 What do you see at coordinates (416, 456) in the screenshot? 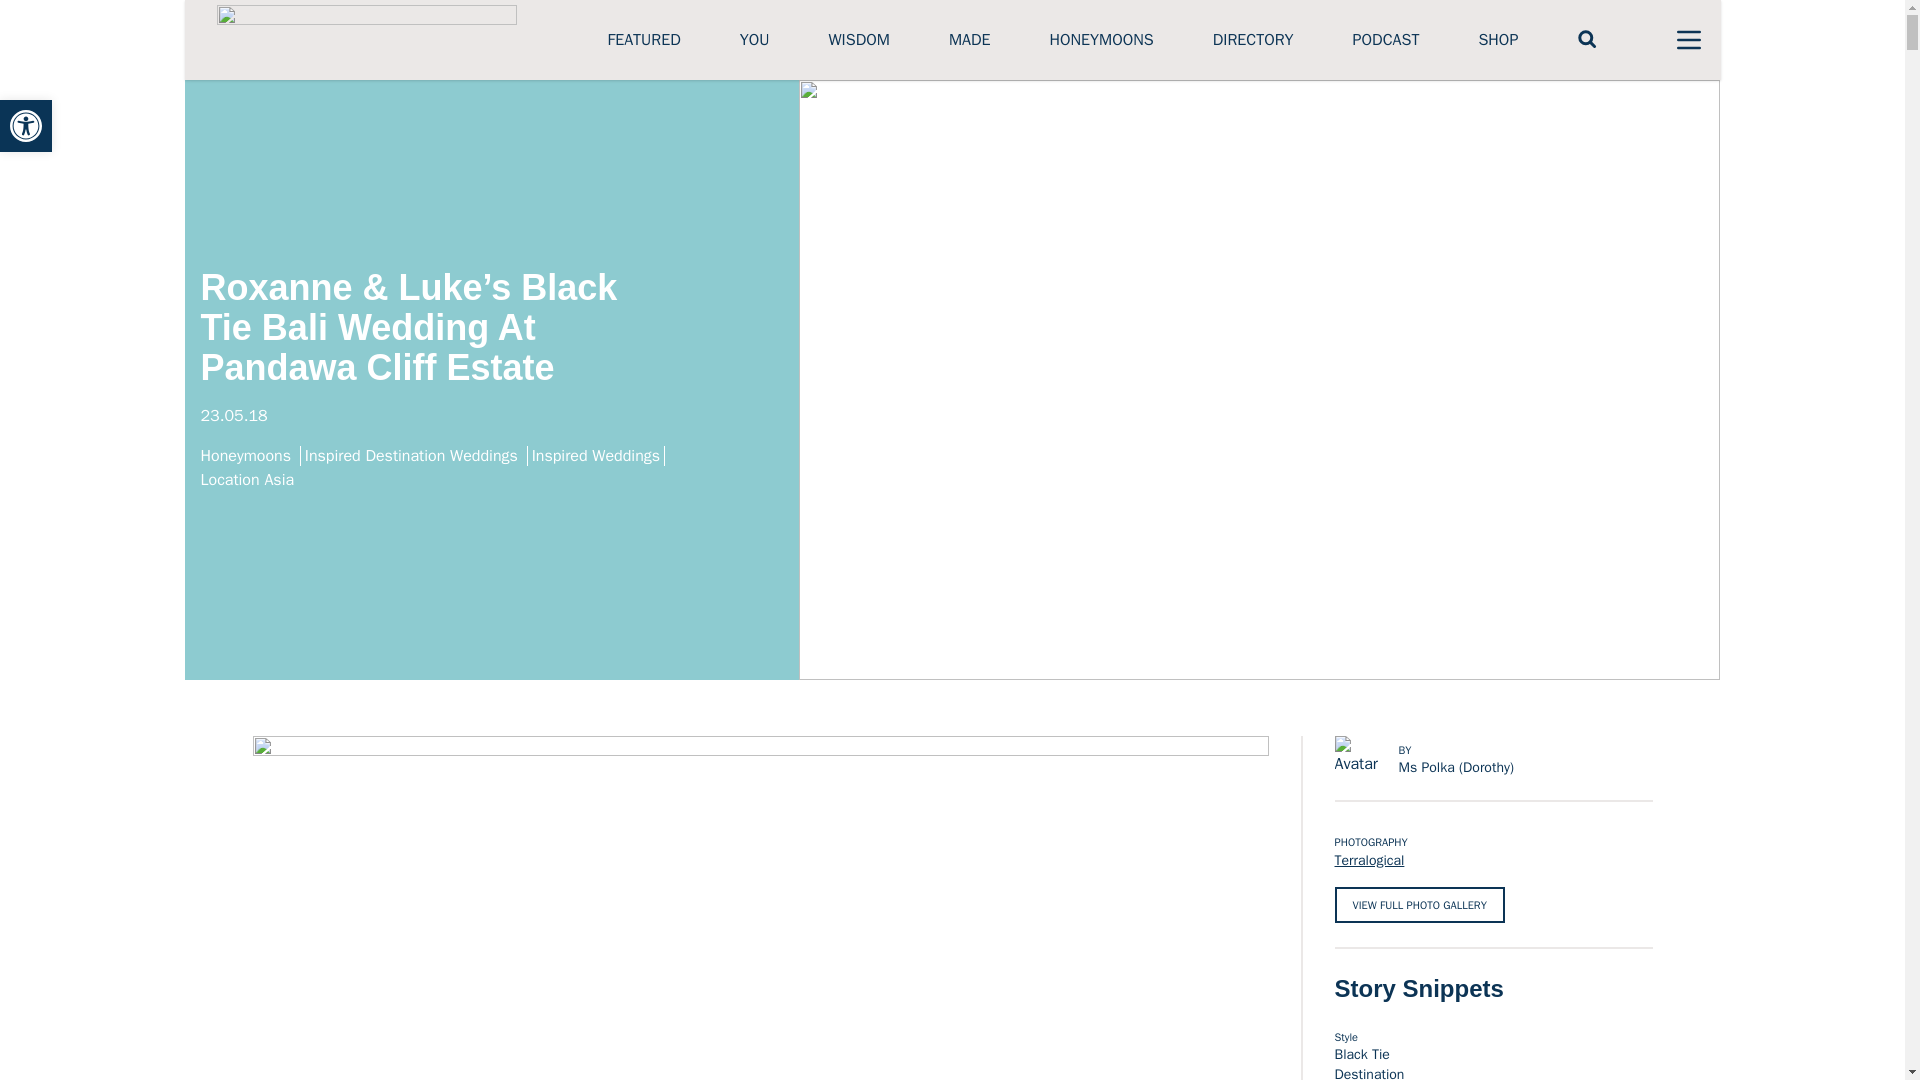
I see `Inspired Destination Weddings` at bounding box center [416, 456].